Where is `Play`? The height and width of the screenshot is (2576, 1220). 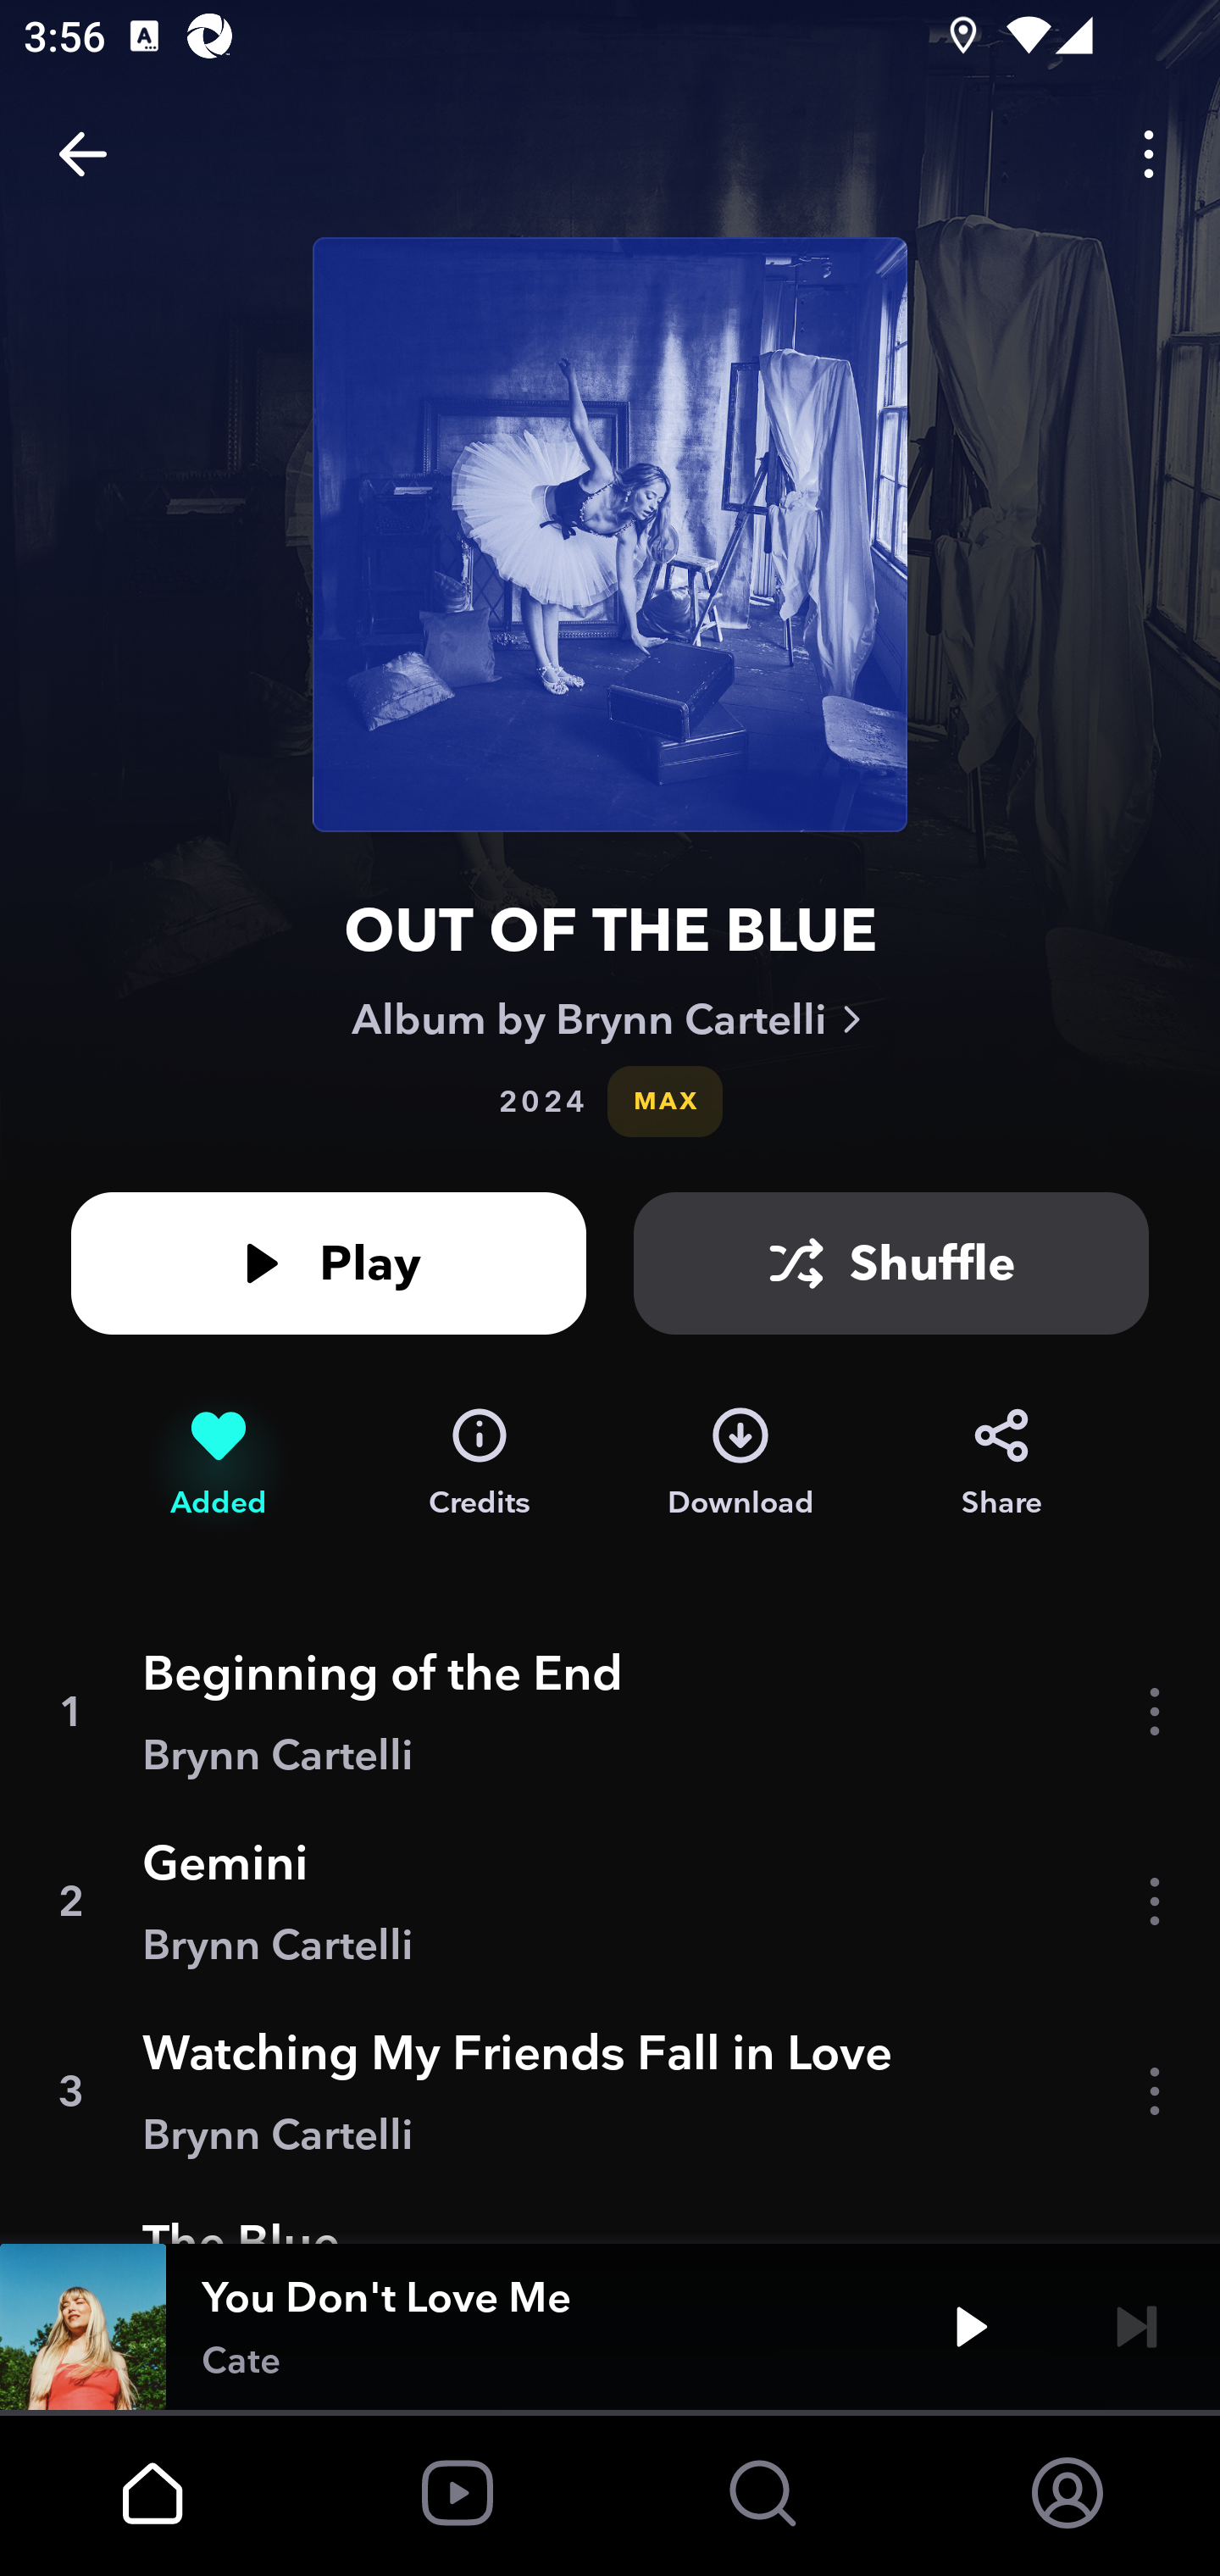 Play is located at coordinates (329, 1263).